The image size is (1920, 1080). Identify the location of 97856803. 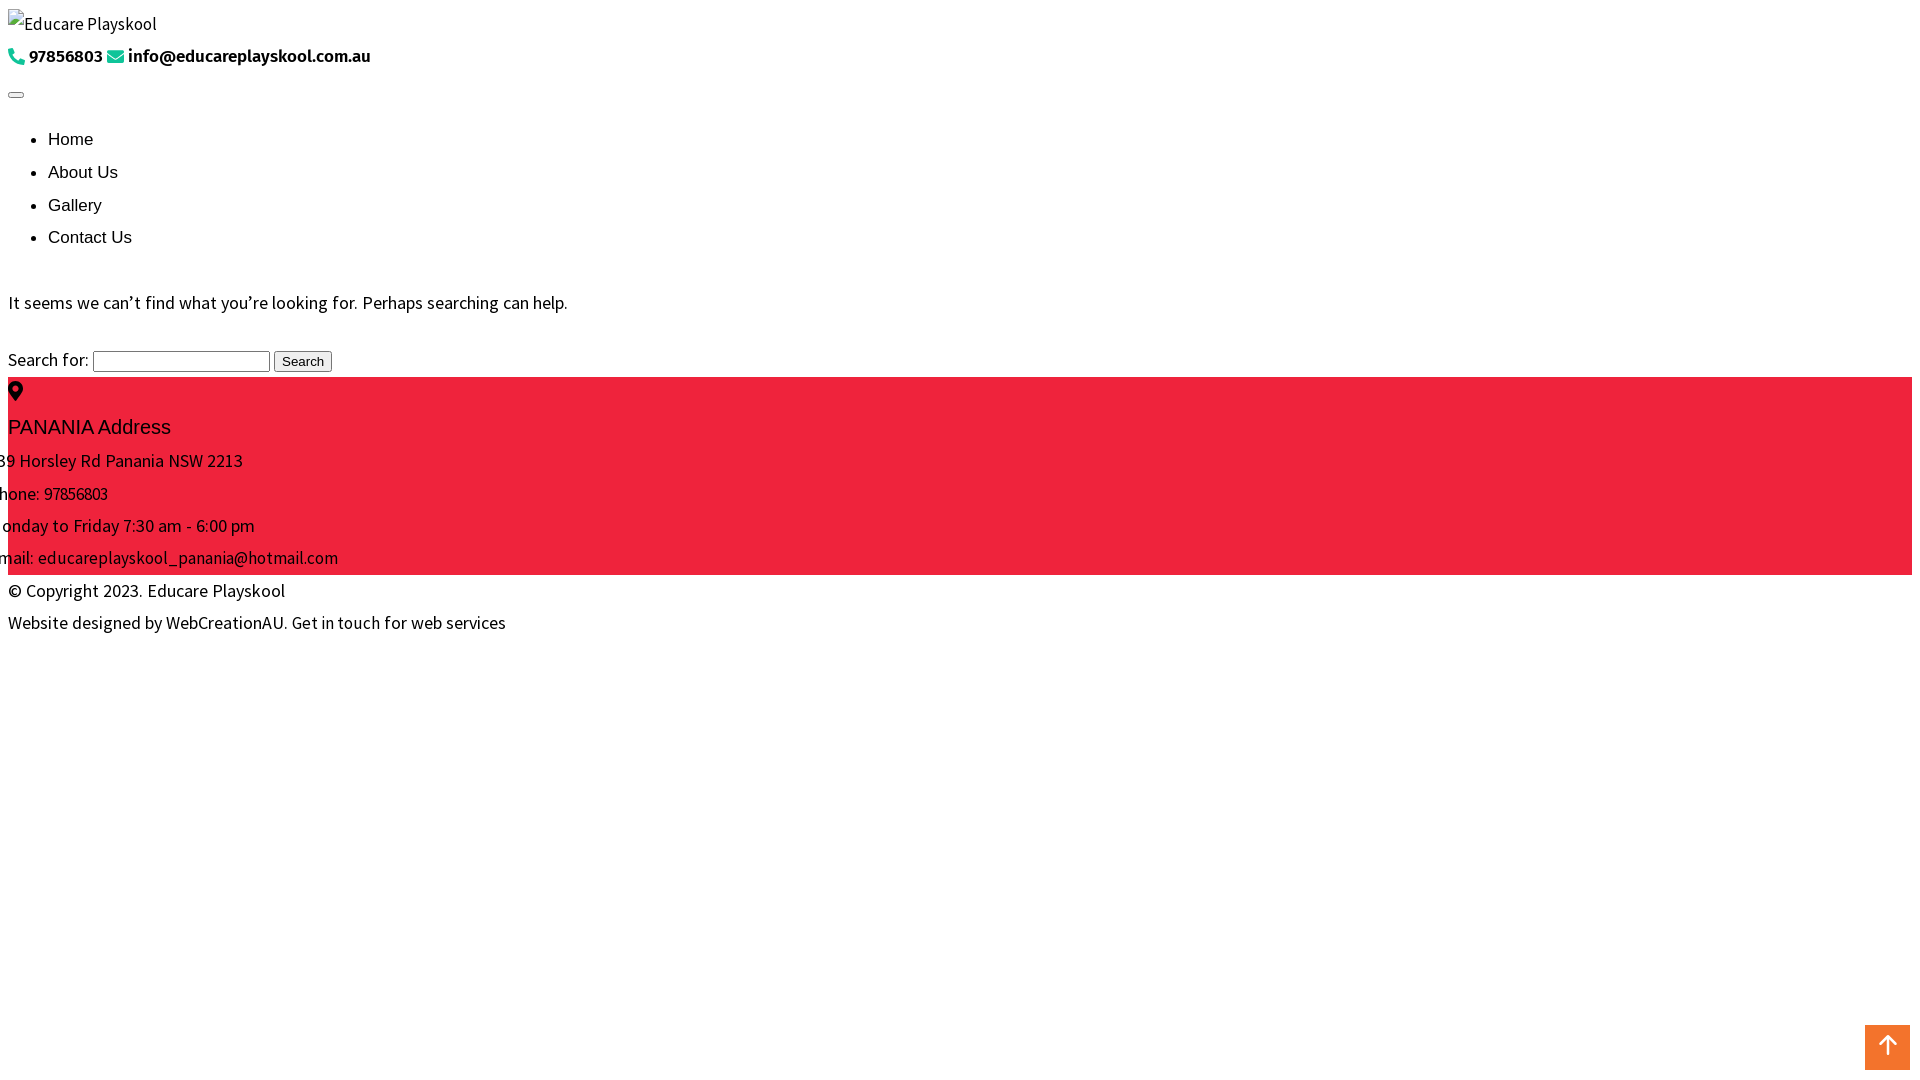
(56, 56).